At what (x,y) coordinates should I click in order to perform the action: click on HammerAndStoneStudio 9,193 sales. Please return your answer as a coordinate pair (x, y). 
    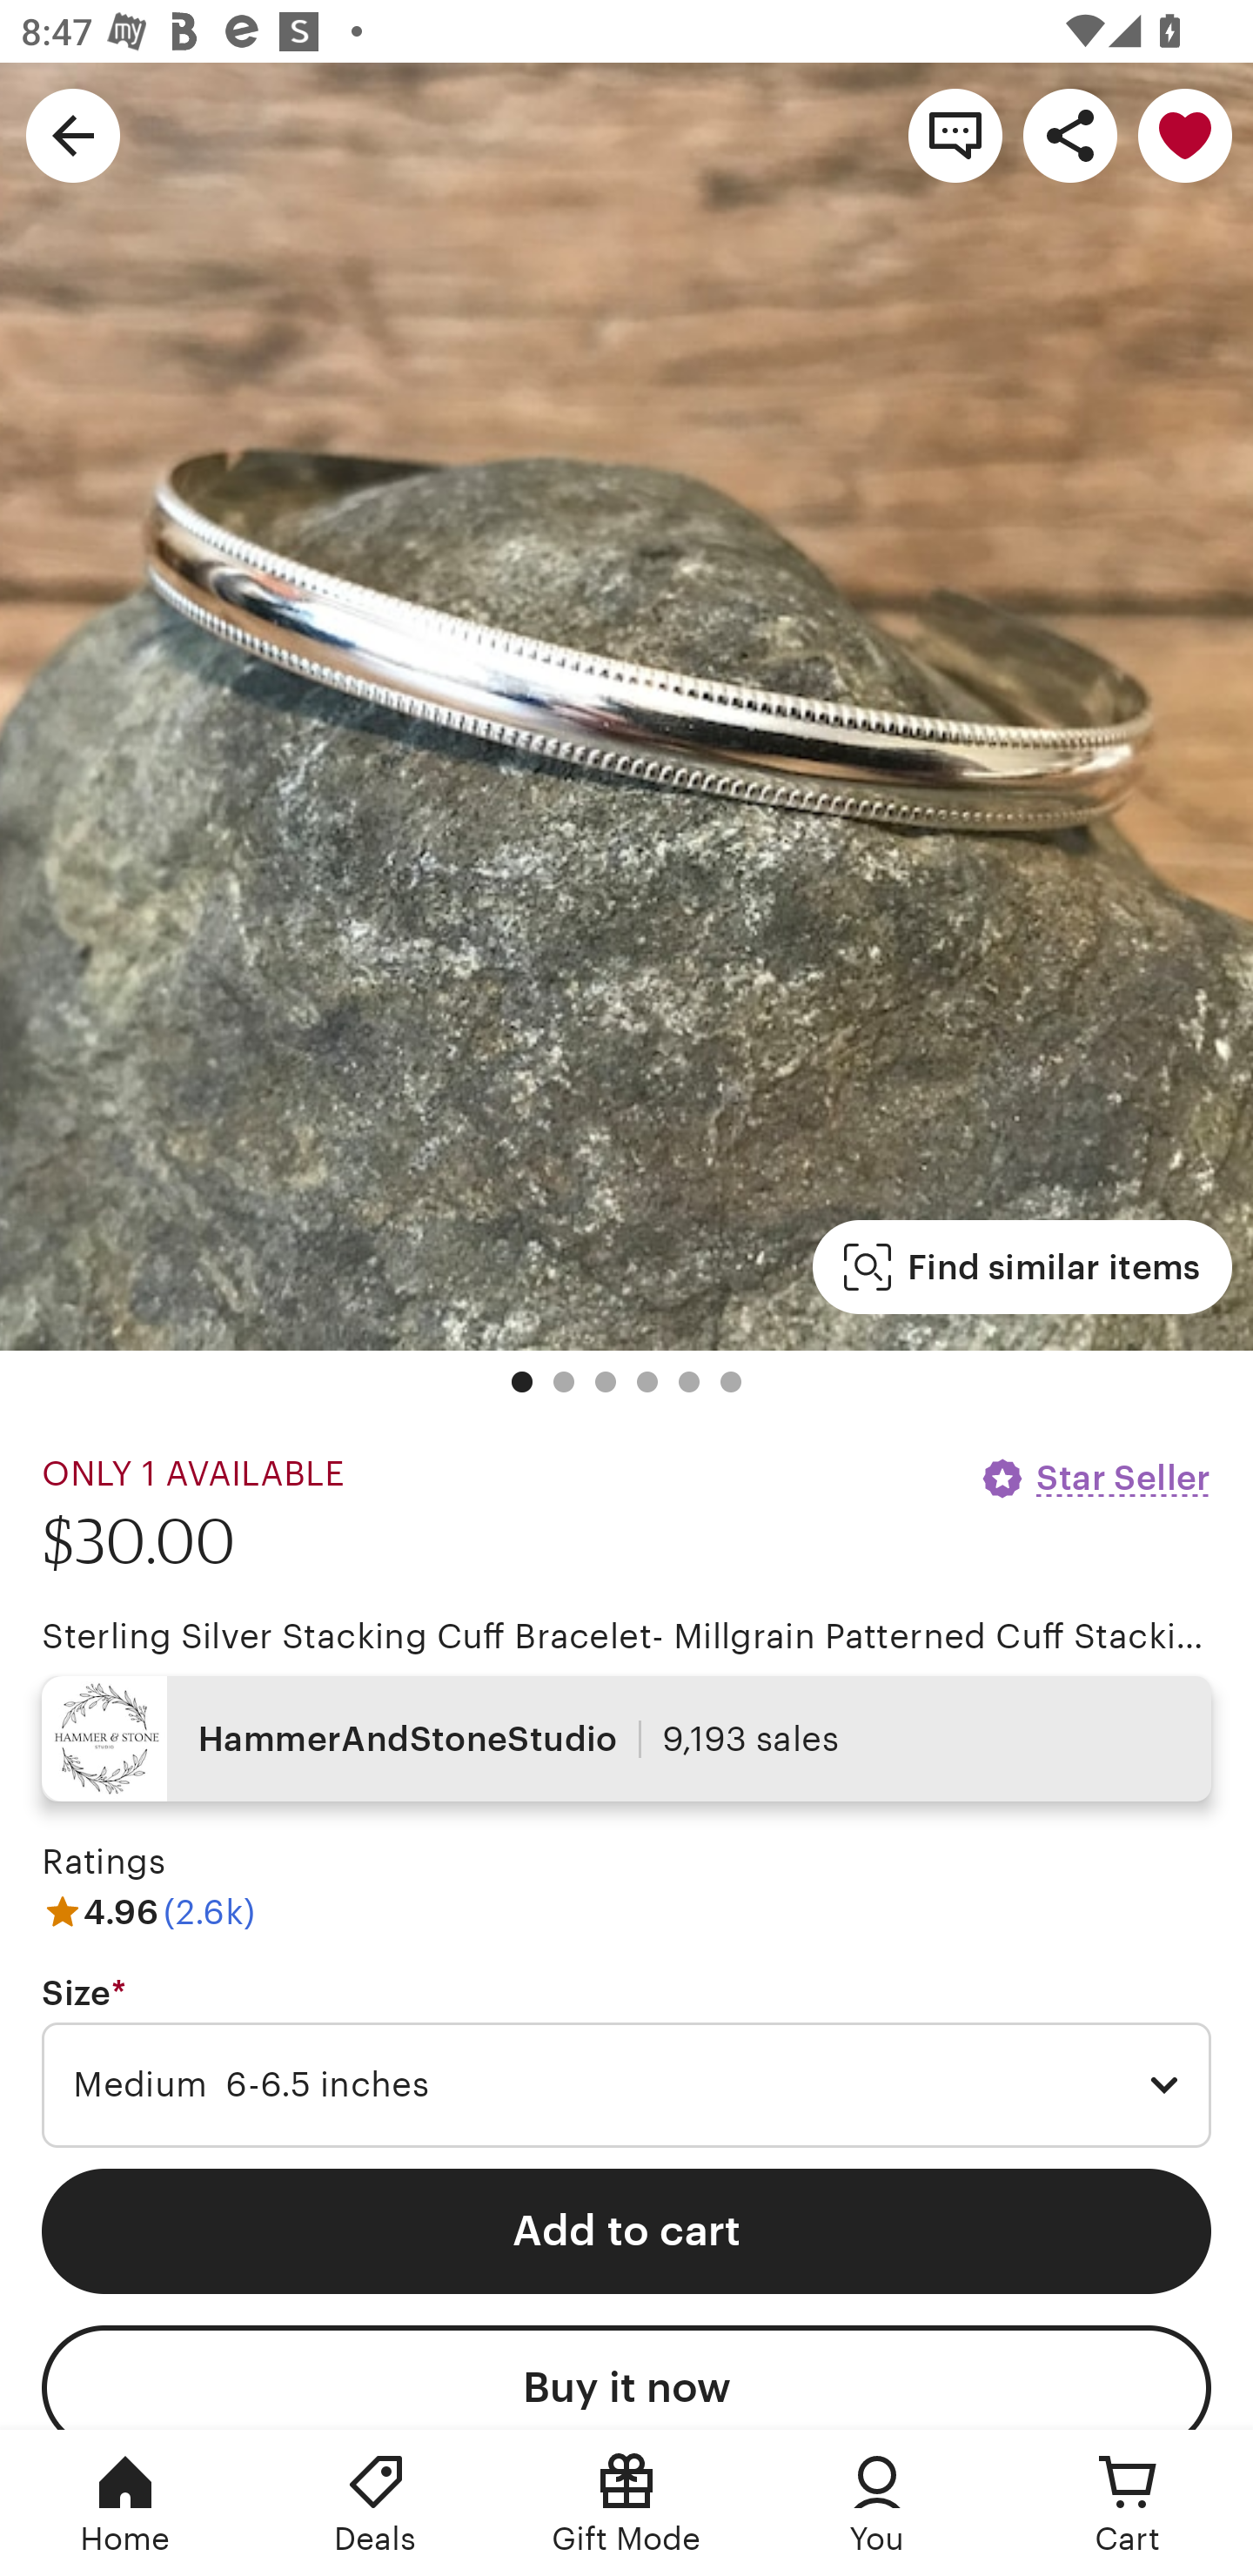
    Looking at the image, I should click on (626, 1739).